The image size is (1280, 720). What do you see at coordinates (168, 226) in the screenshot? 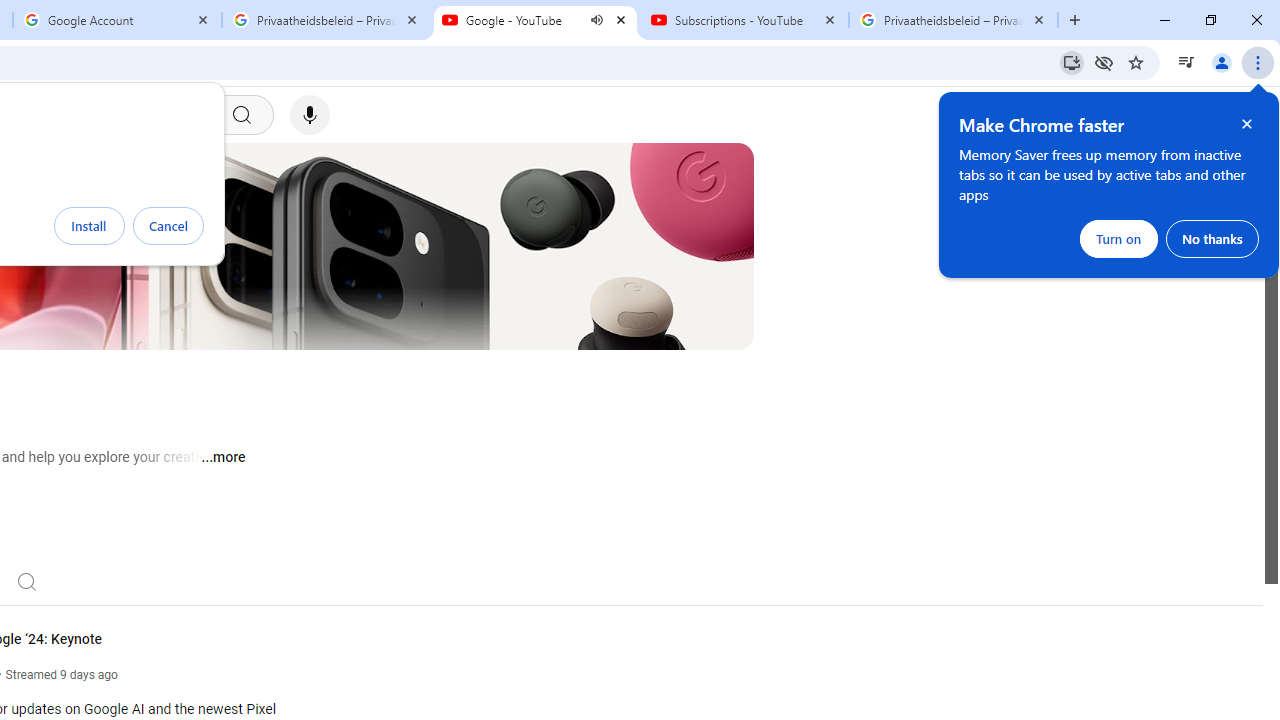
I see `Cancel` at bounding box center [168, 226].